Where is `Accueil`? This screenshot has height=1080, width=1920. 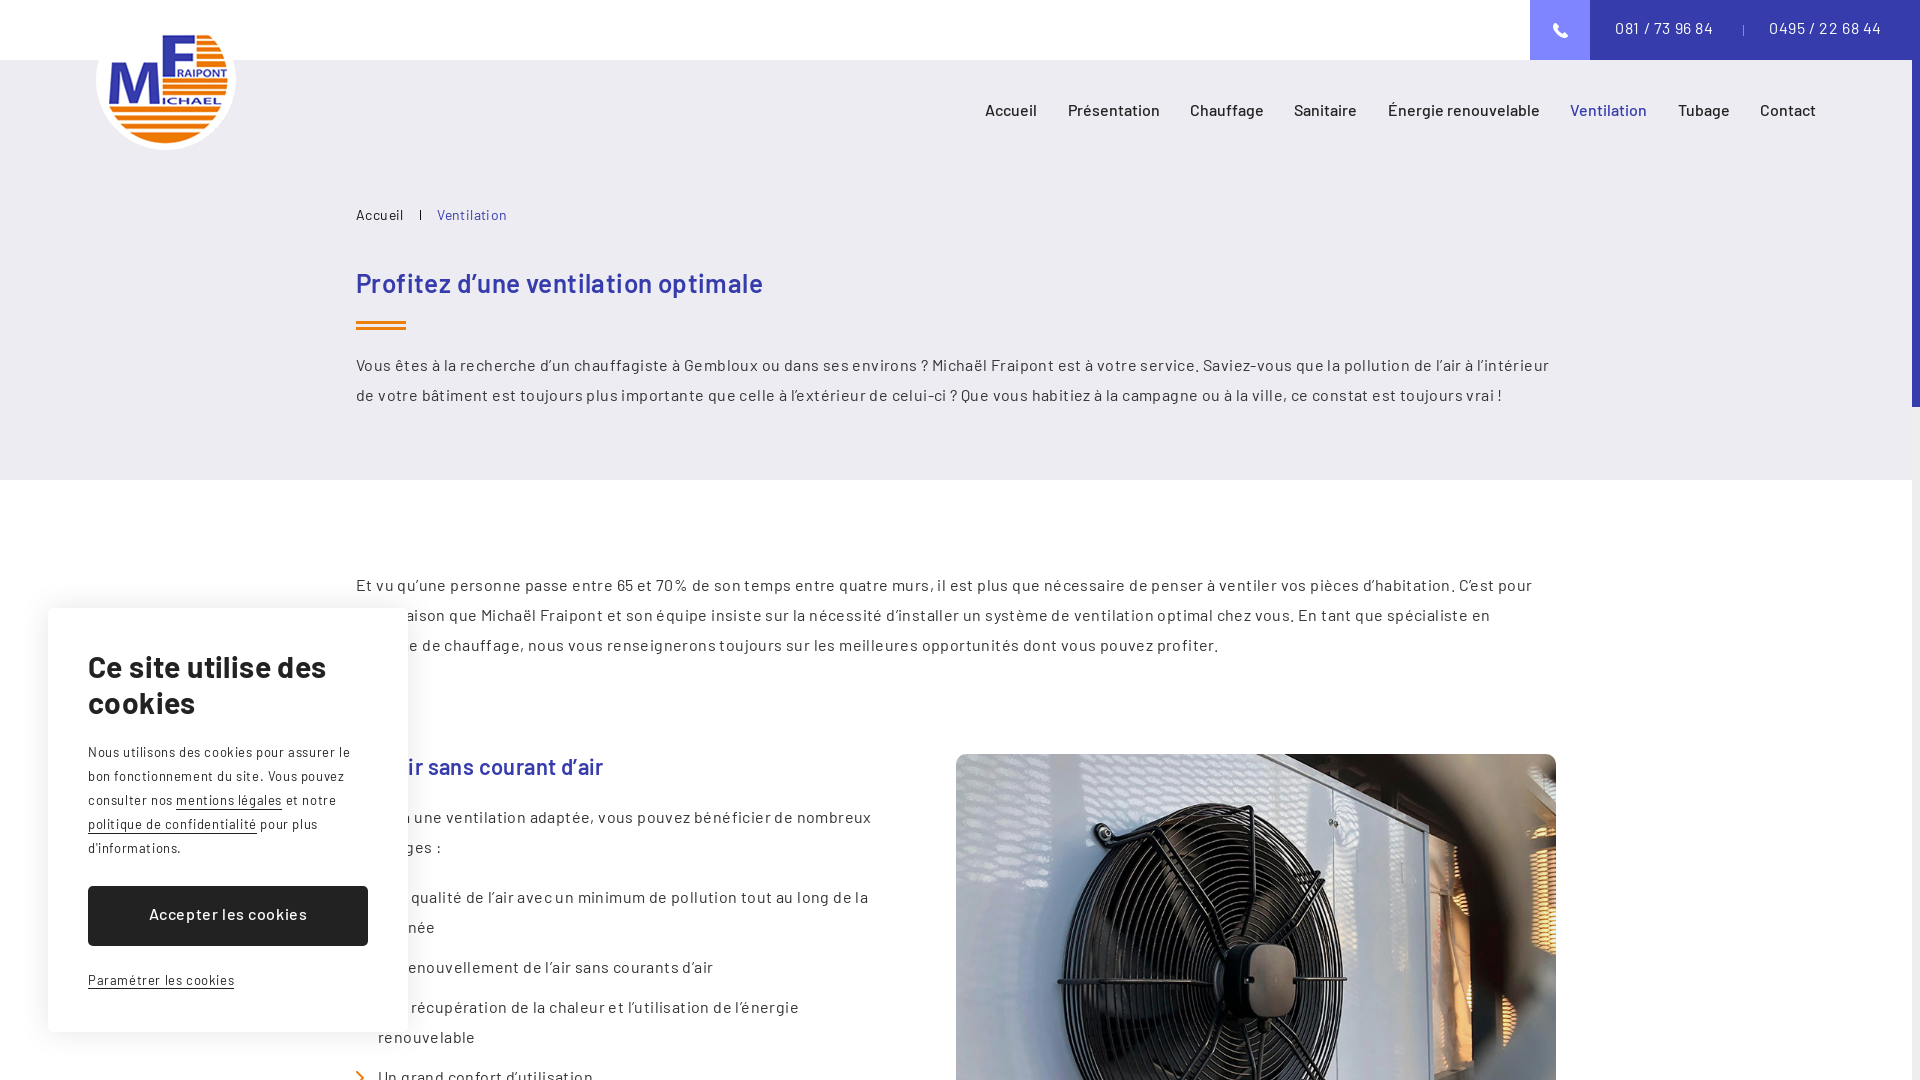 Accueil is located at coordinates (380, 214).